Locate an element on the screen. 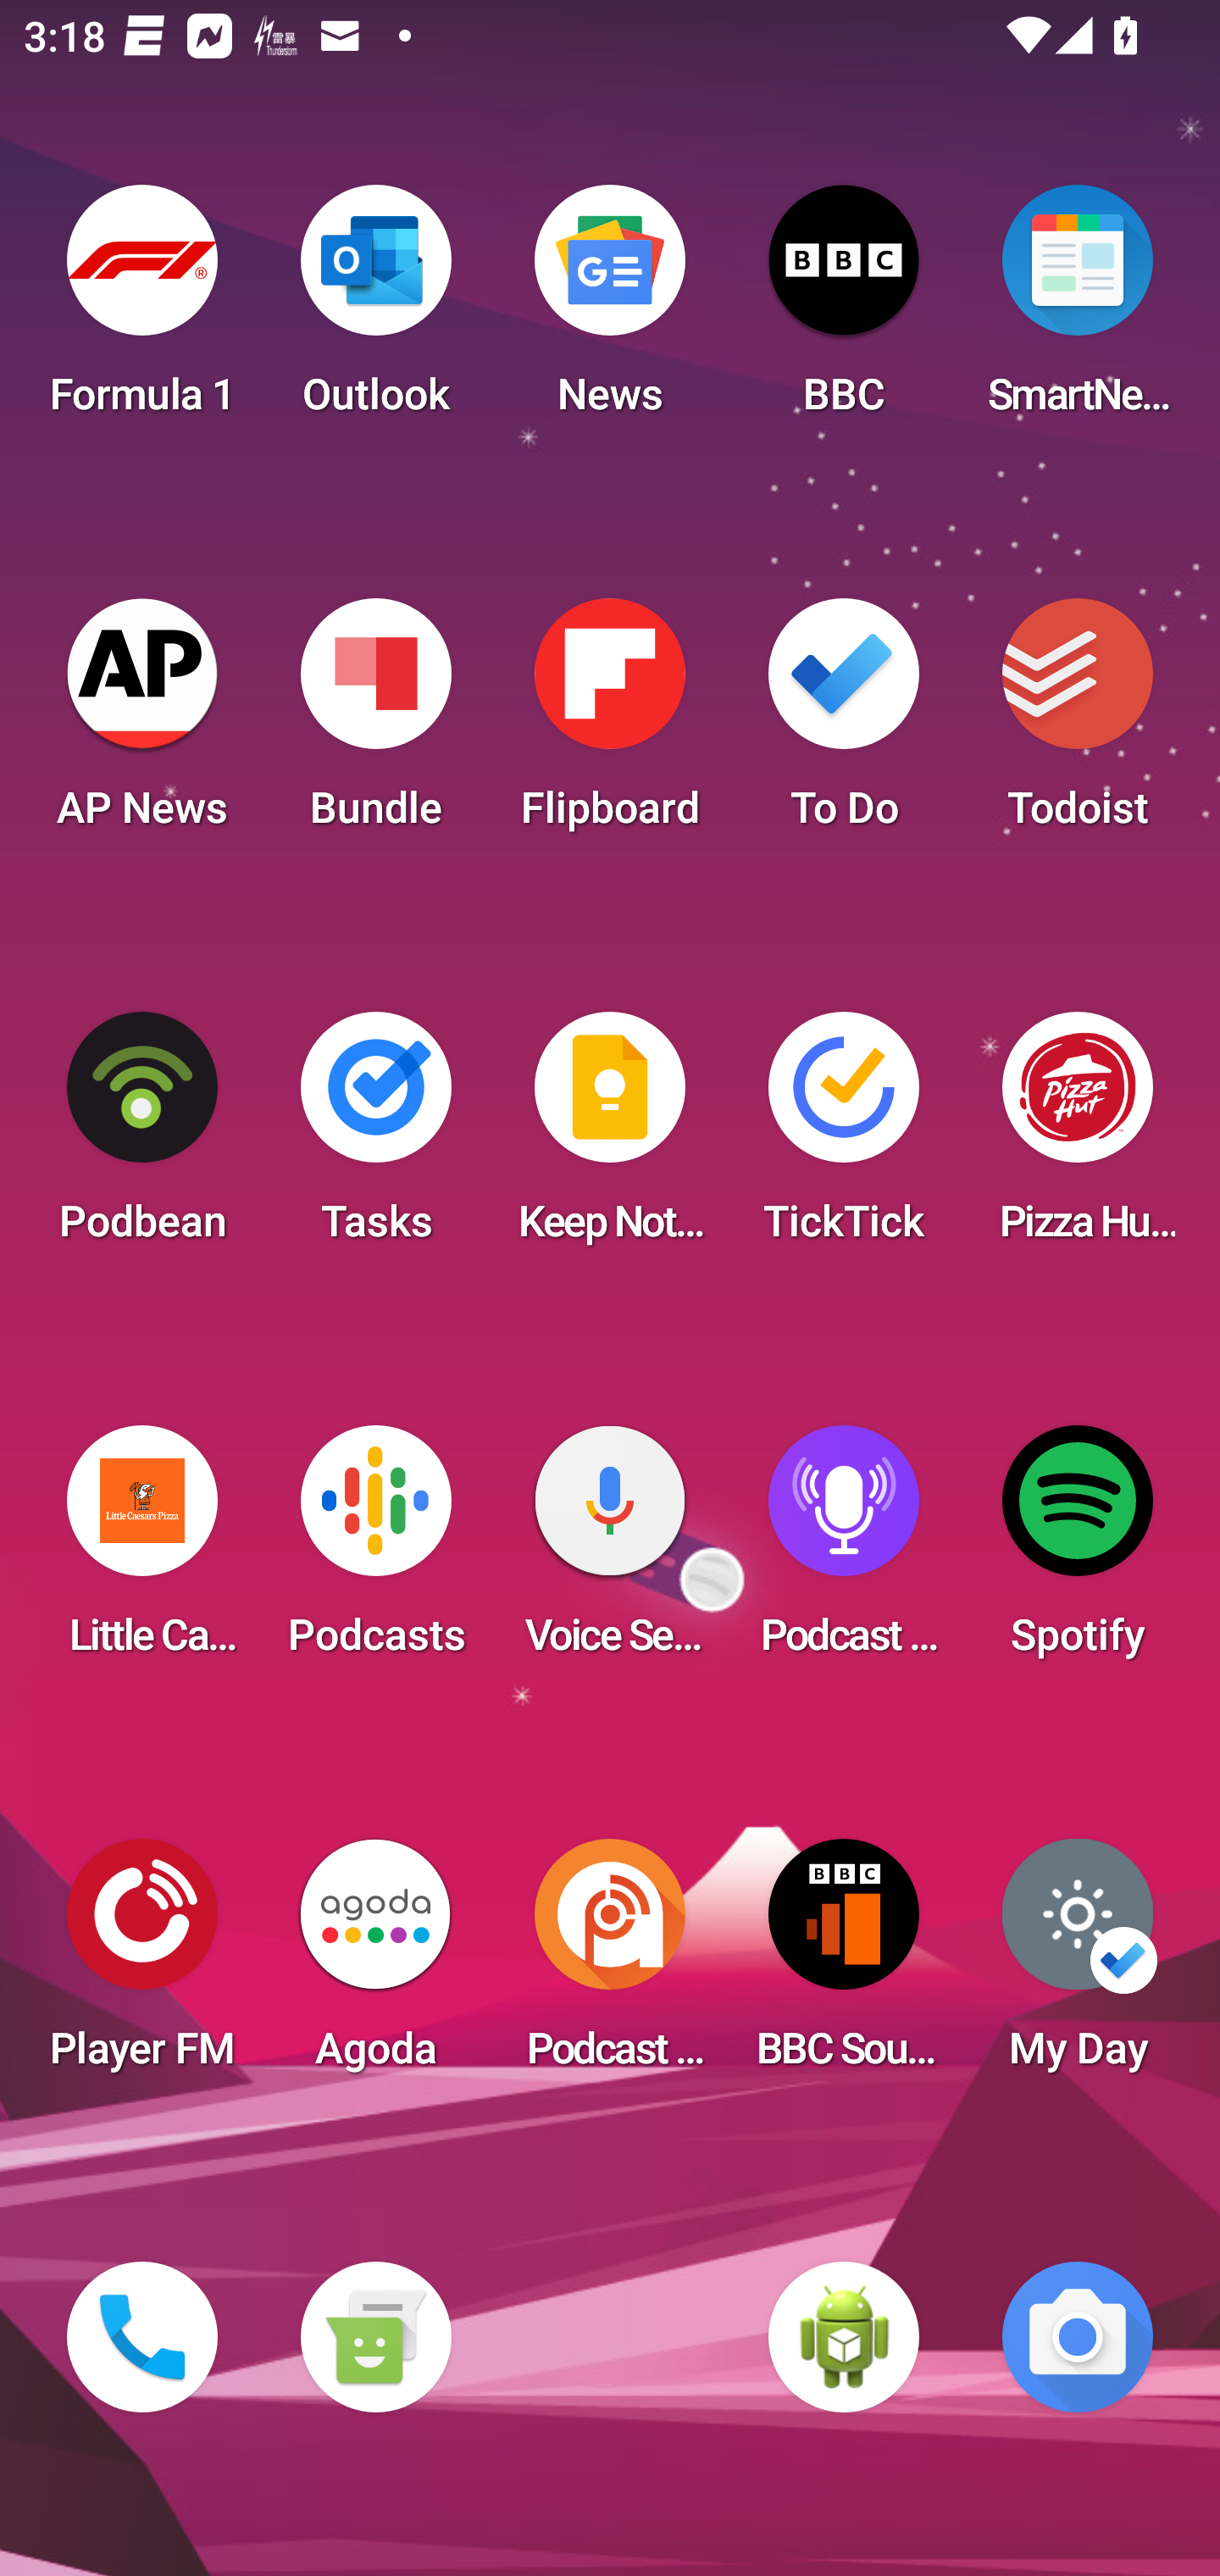 The image size is (1220, 2576). News is located at coordinates (610, 310).